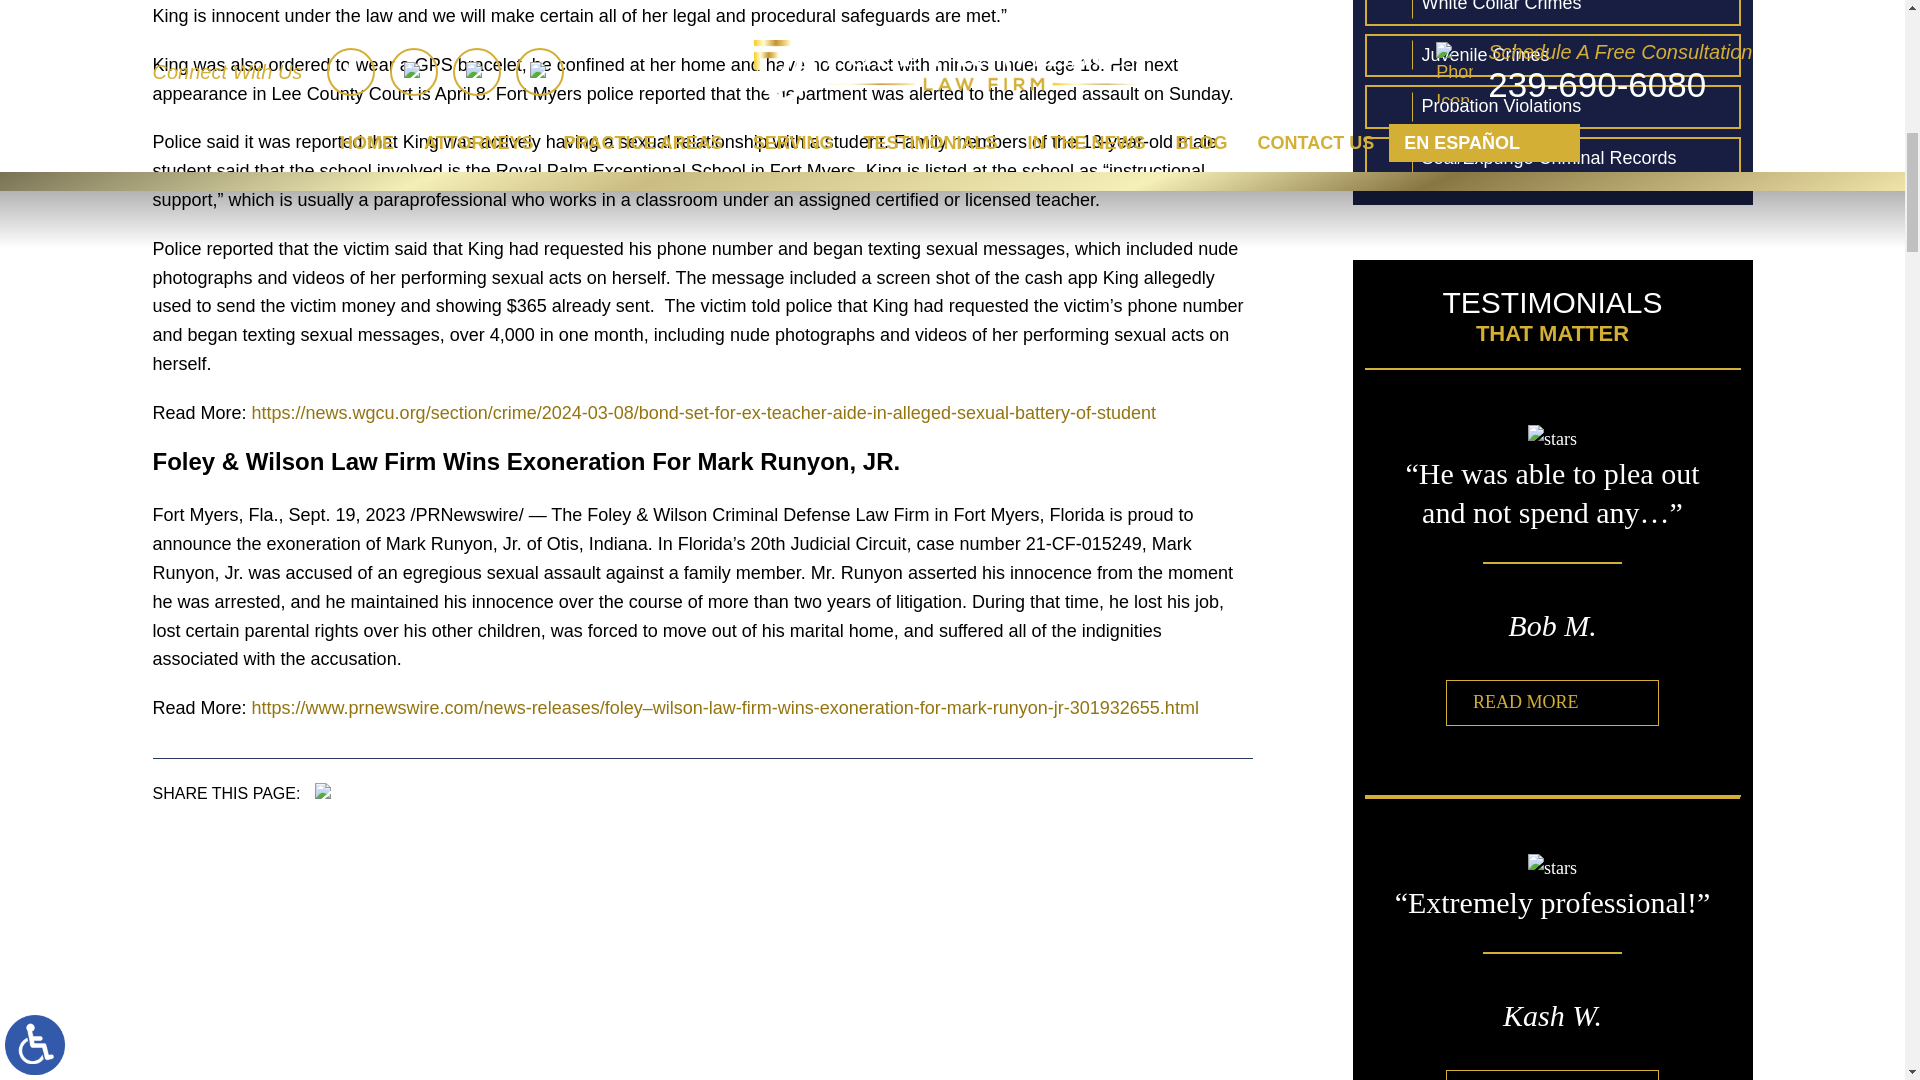 Image resolution: width=1920 pixels, height=1080 pixels. I want to click on Facebook, so click(322, 791).